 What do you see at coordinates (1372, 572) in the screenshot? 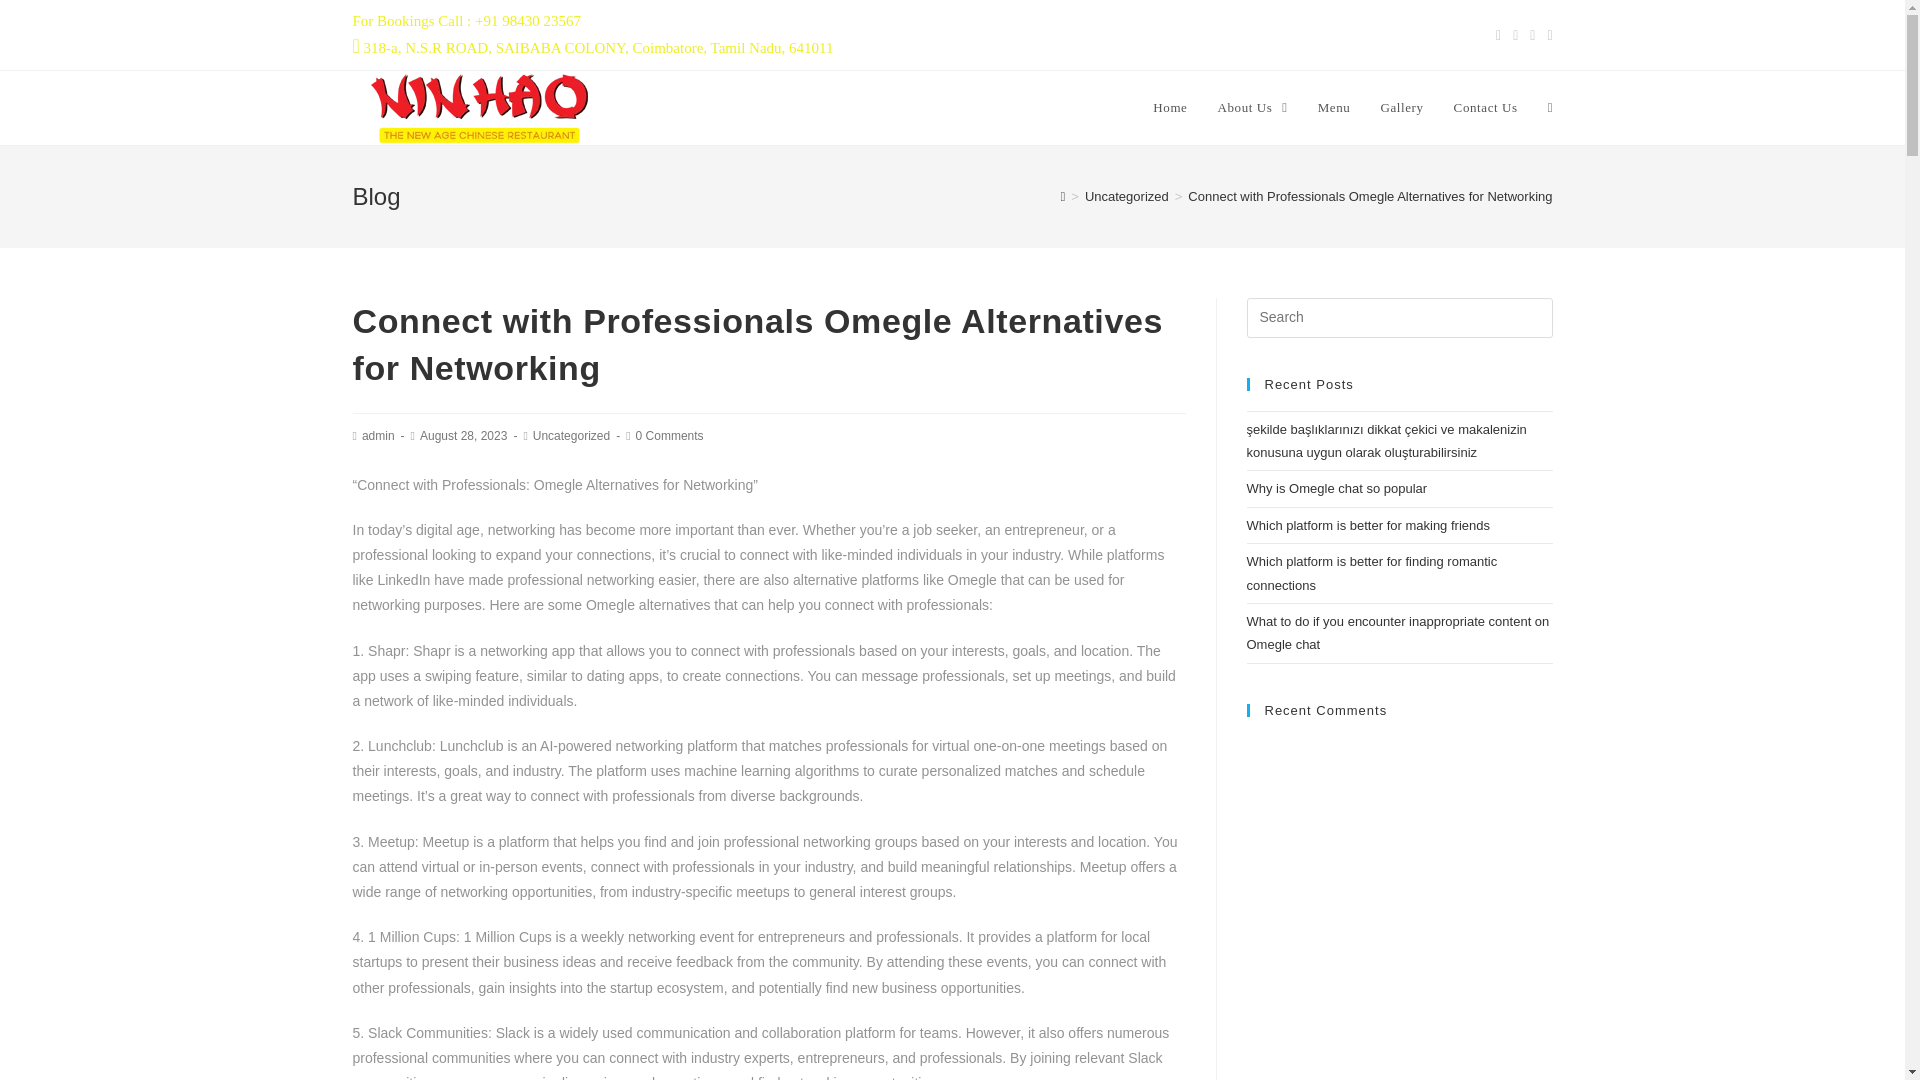
I see `Which platform is better for finding romantic connections` at bounding box center [1372, 572].